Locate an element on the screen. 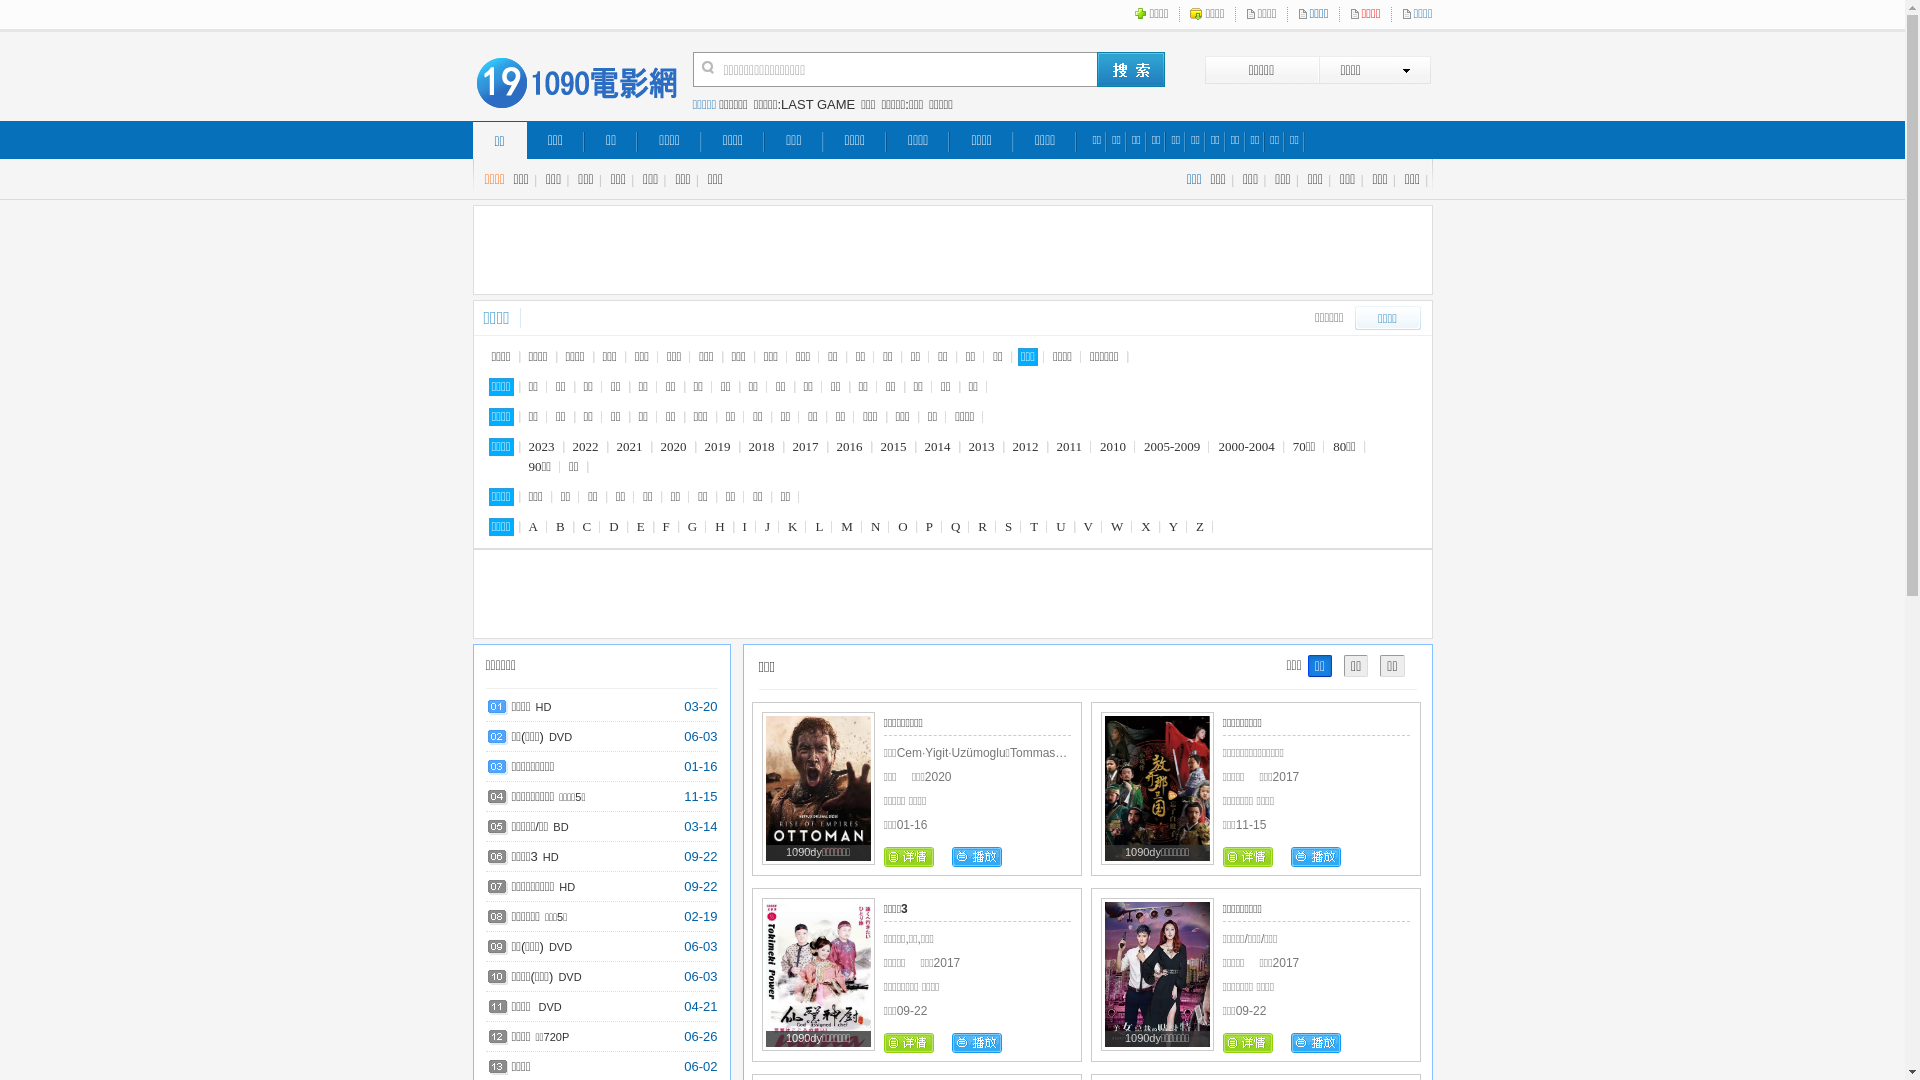 The width and height of the screenshot is (1920, 1080). 2022 is located at coordinates (586, 447).